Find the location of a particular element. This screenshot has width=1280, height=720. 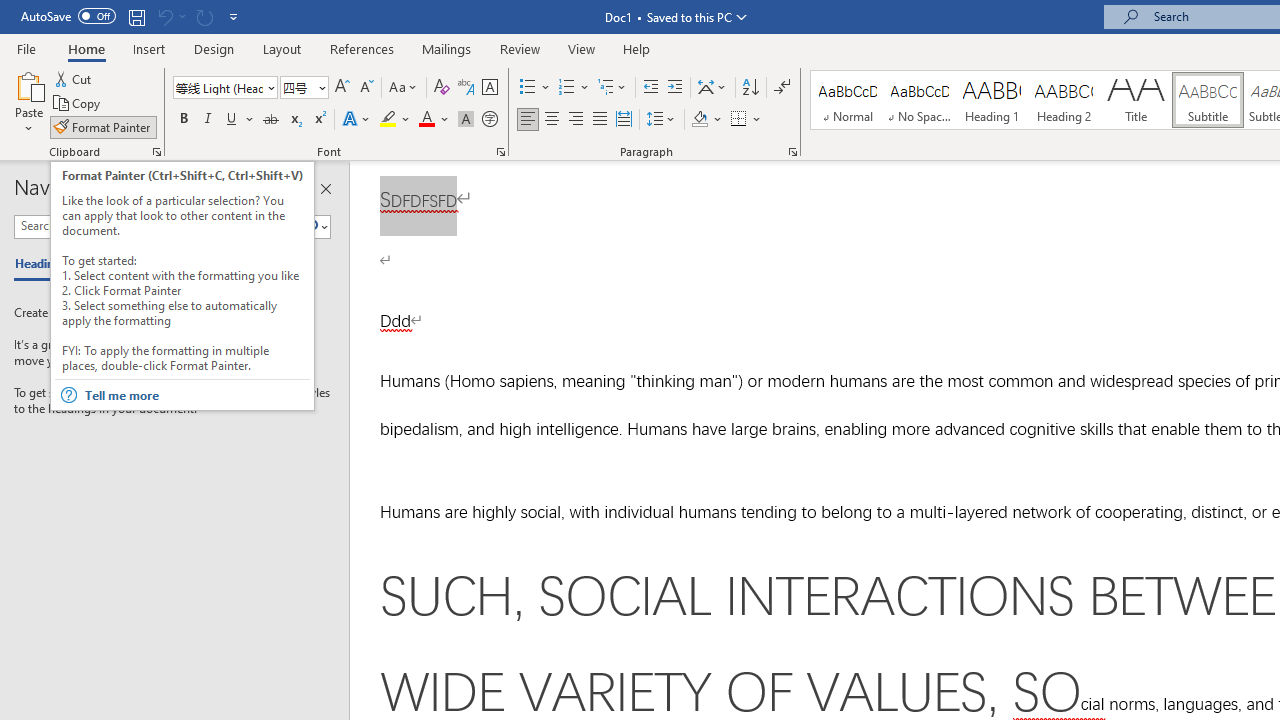

Change Case is located at coordinates (404, 88).